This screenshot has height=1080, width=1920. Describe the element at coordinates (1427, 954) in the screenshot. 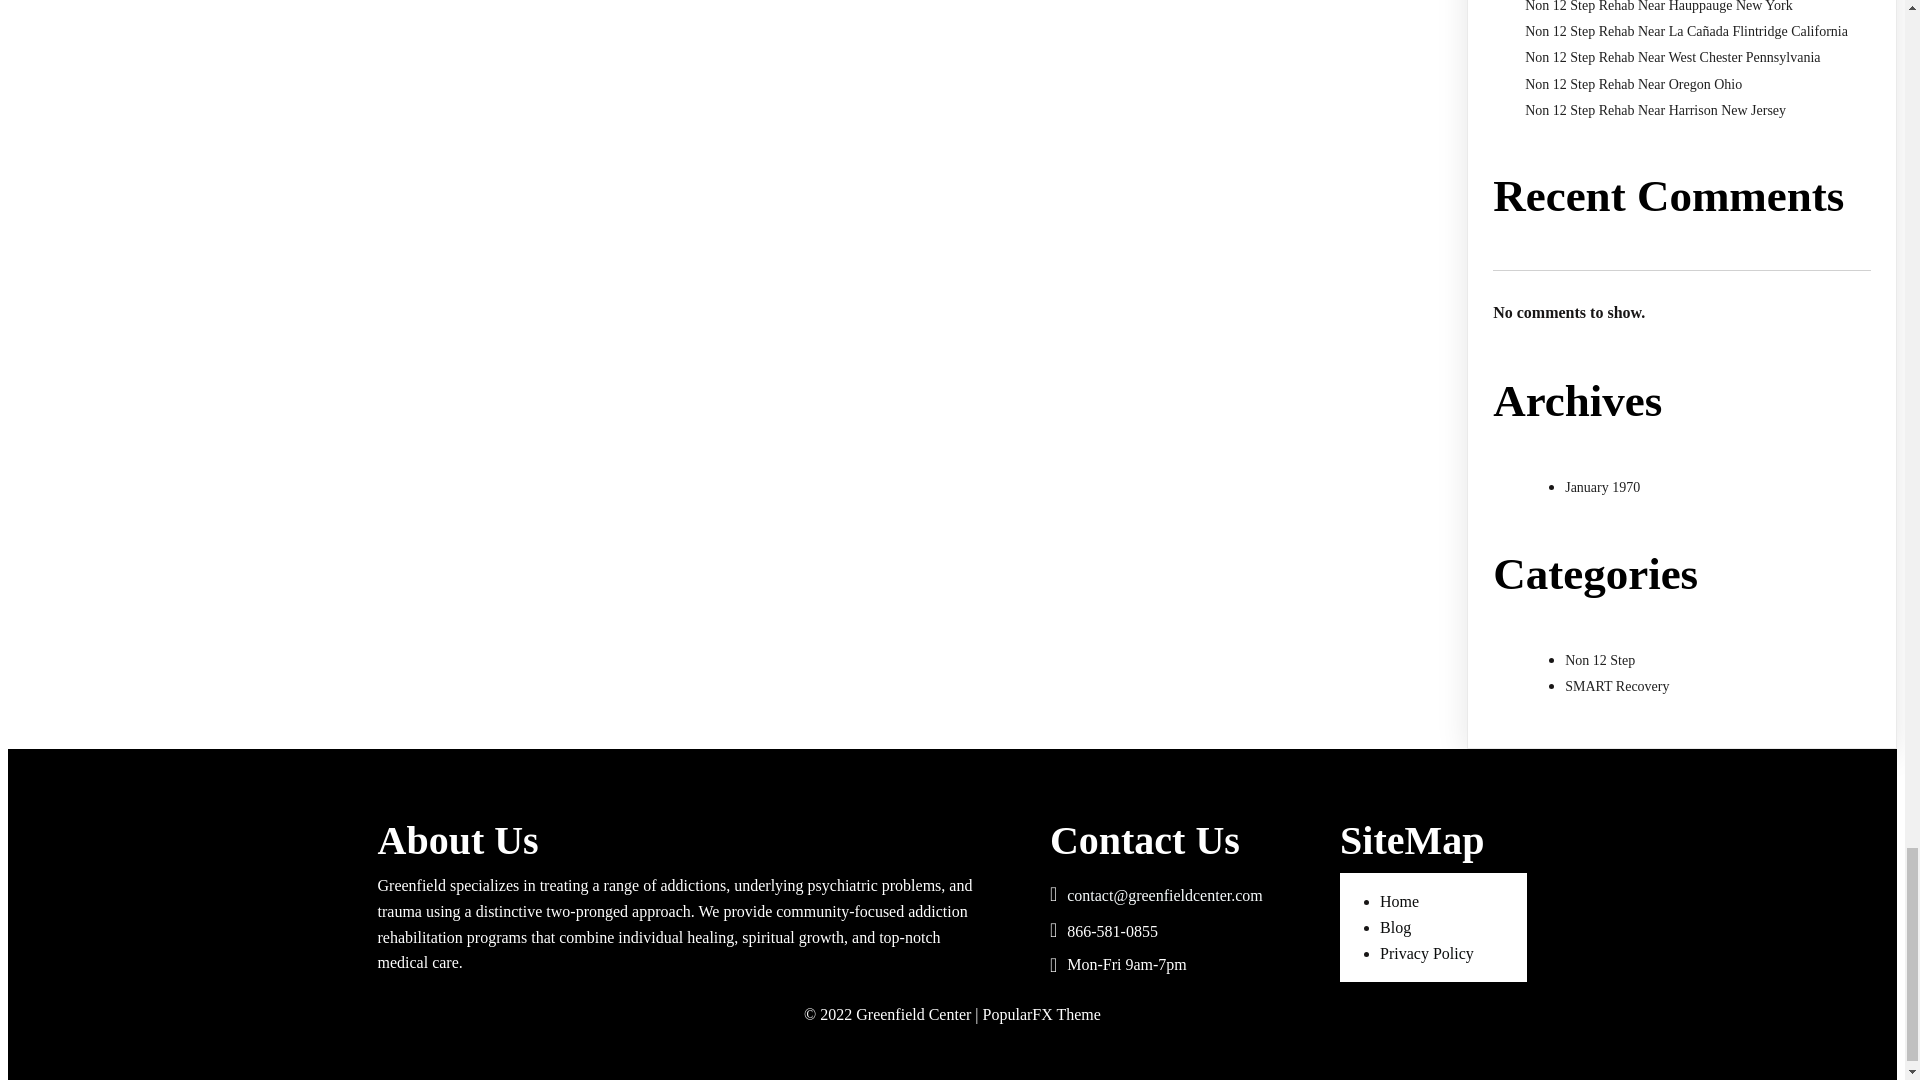

I see `Privacy Policy` at that location.